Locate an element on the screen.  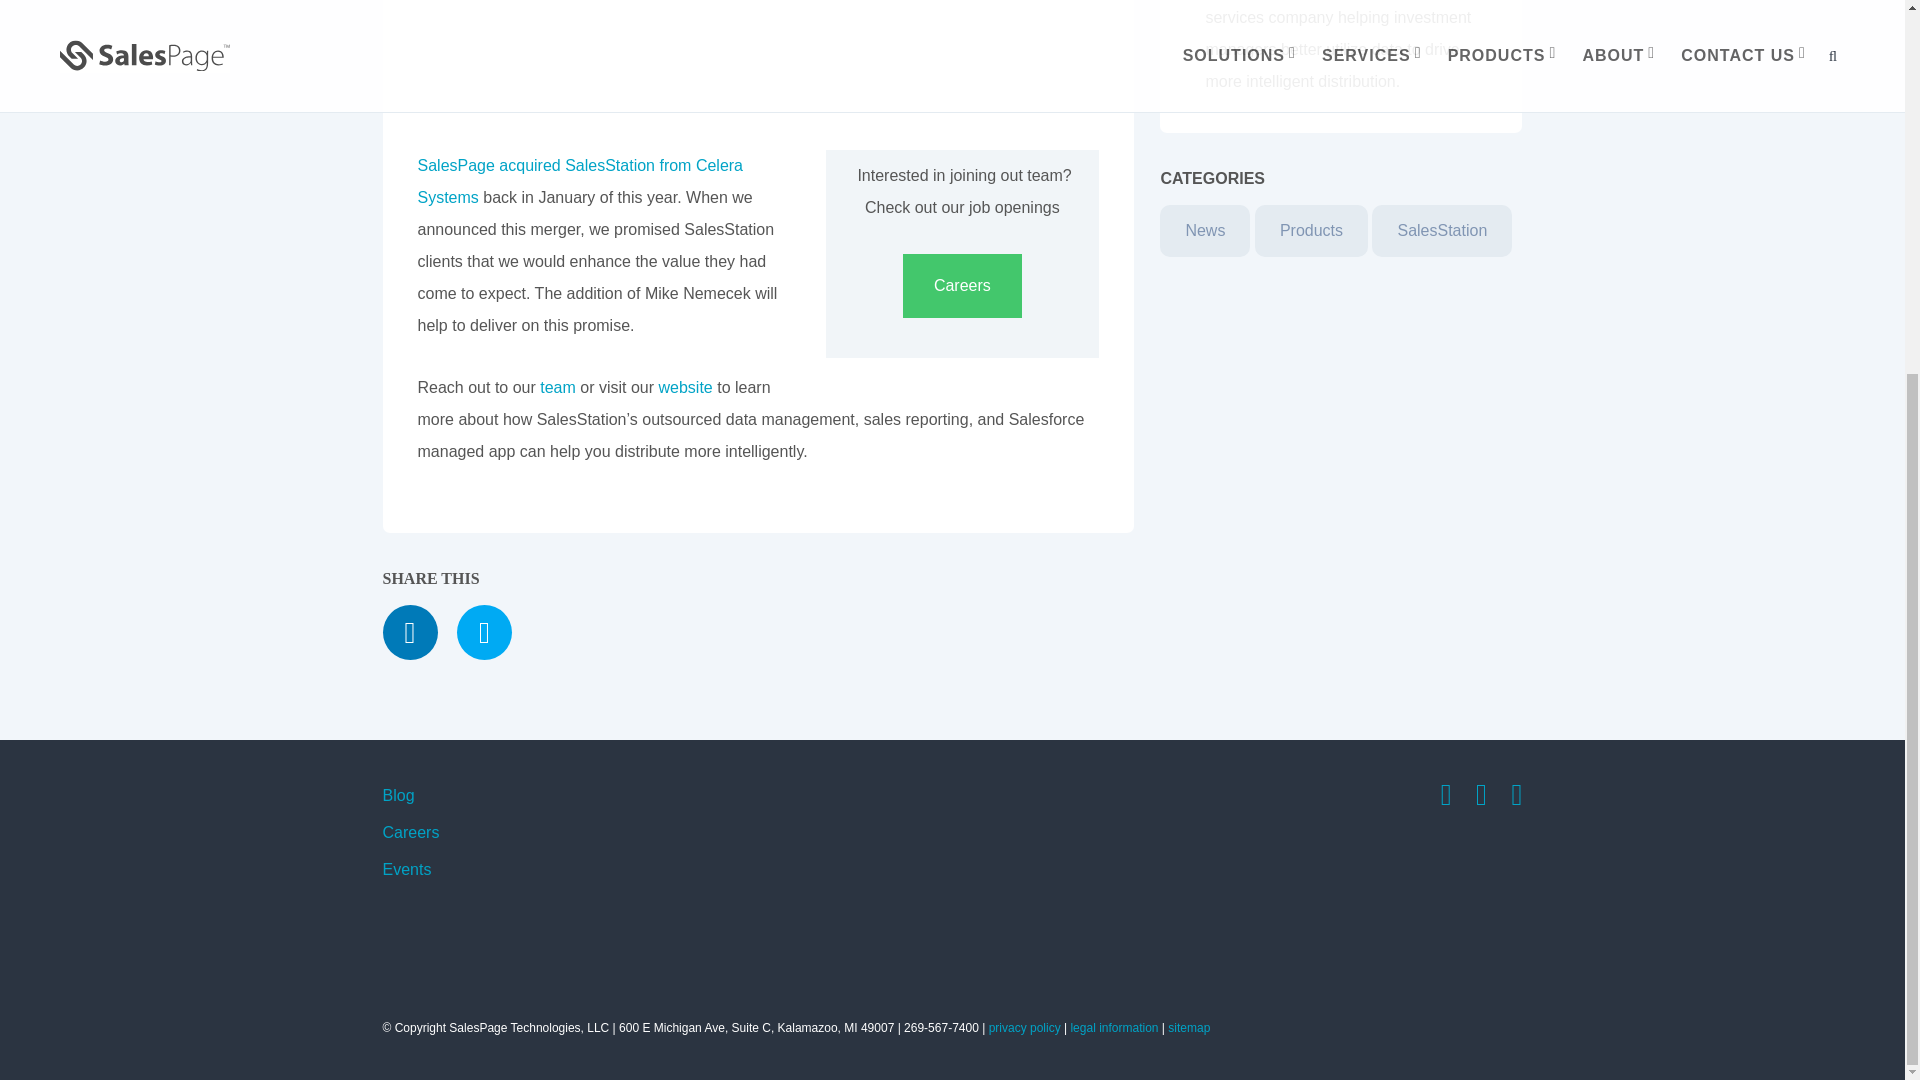
Careers is located at coordinates (962, 285).